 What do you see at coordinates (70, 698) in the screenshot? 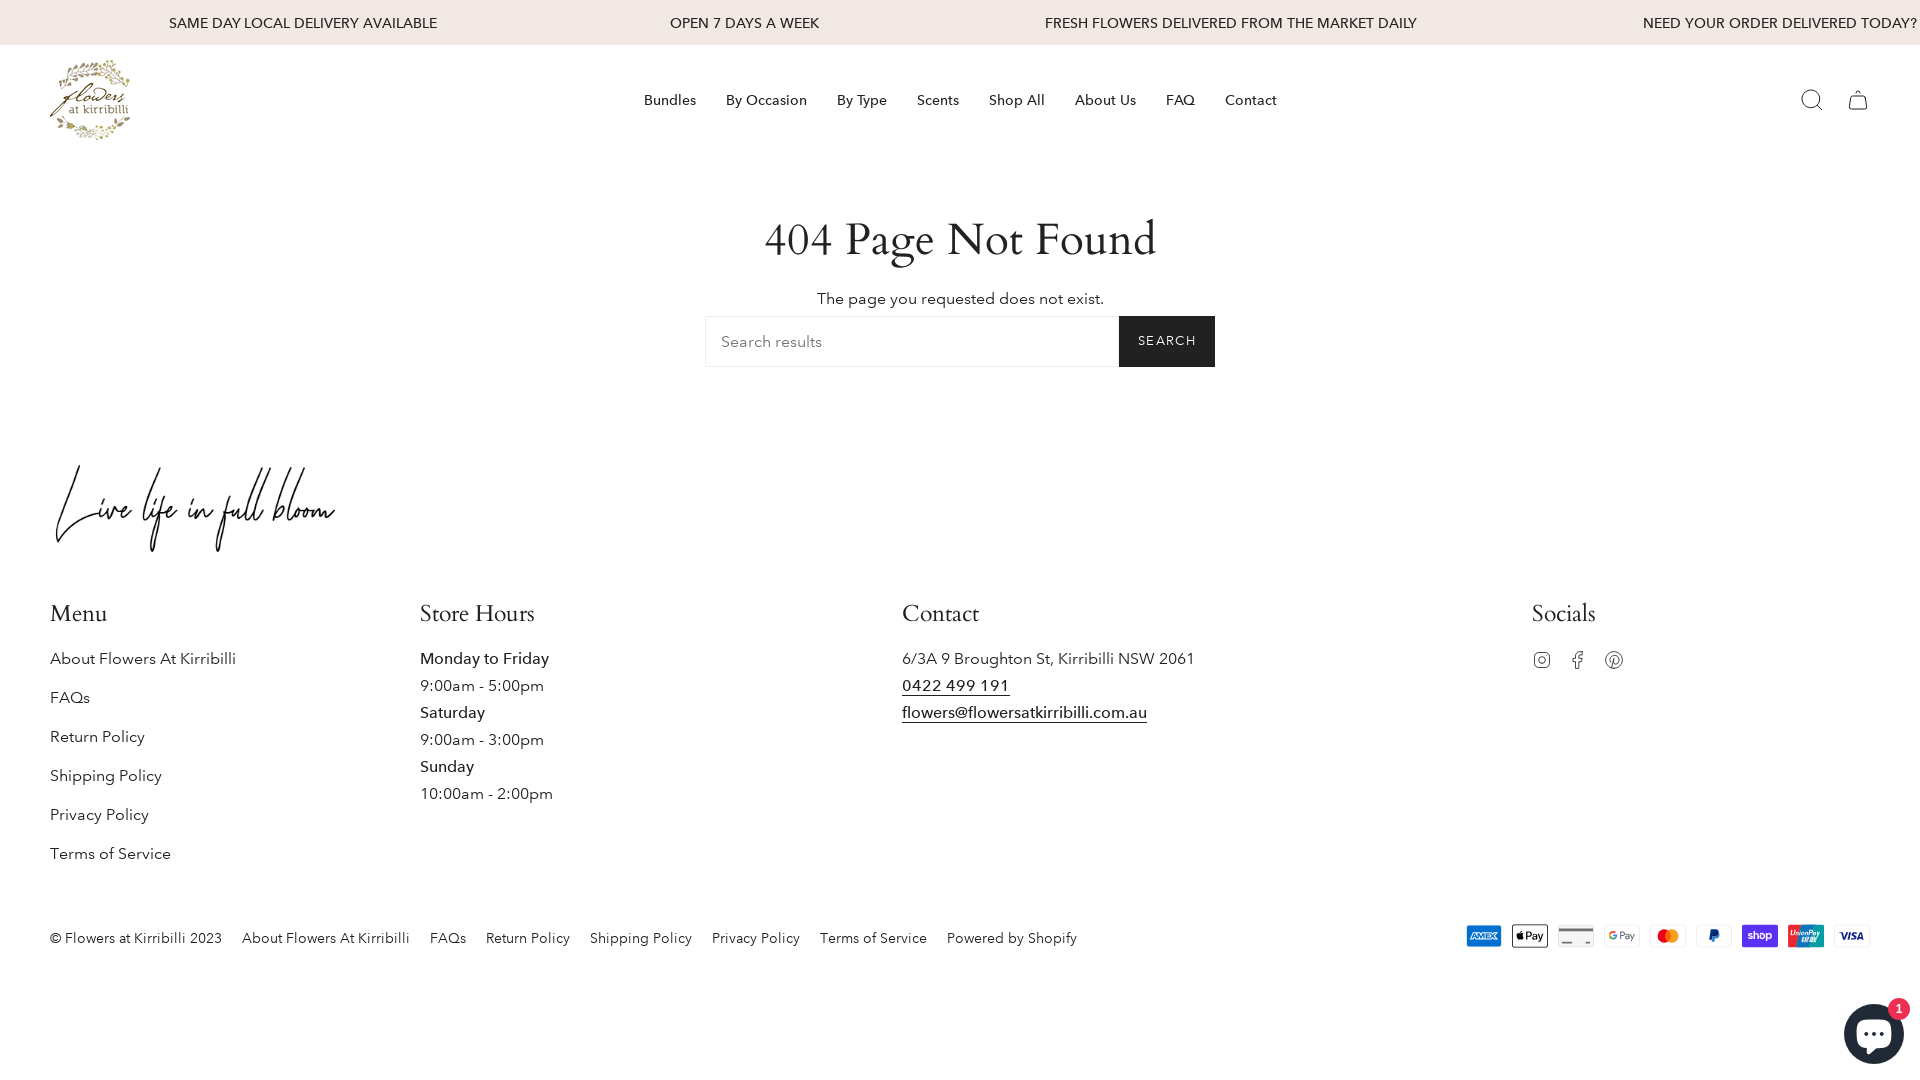
I see `FAQs` at bounding box center [70, 698].